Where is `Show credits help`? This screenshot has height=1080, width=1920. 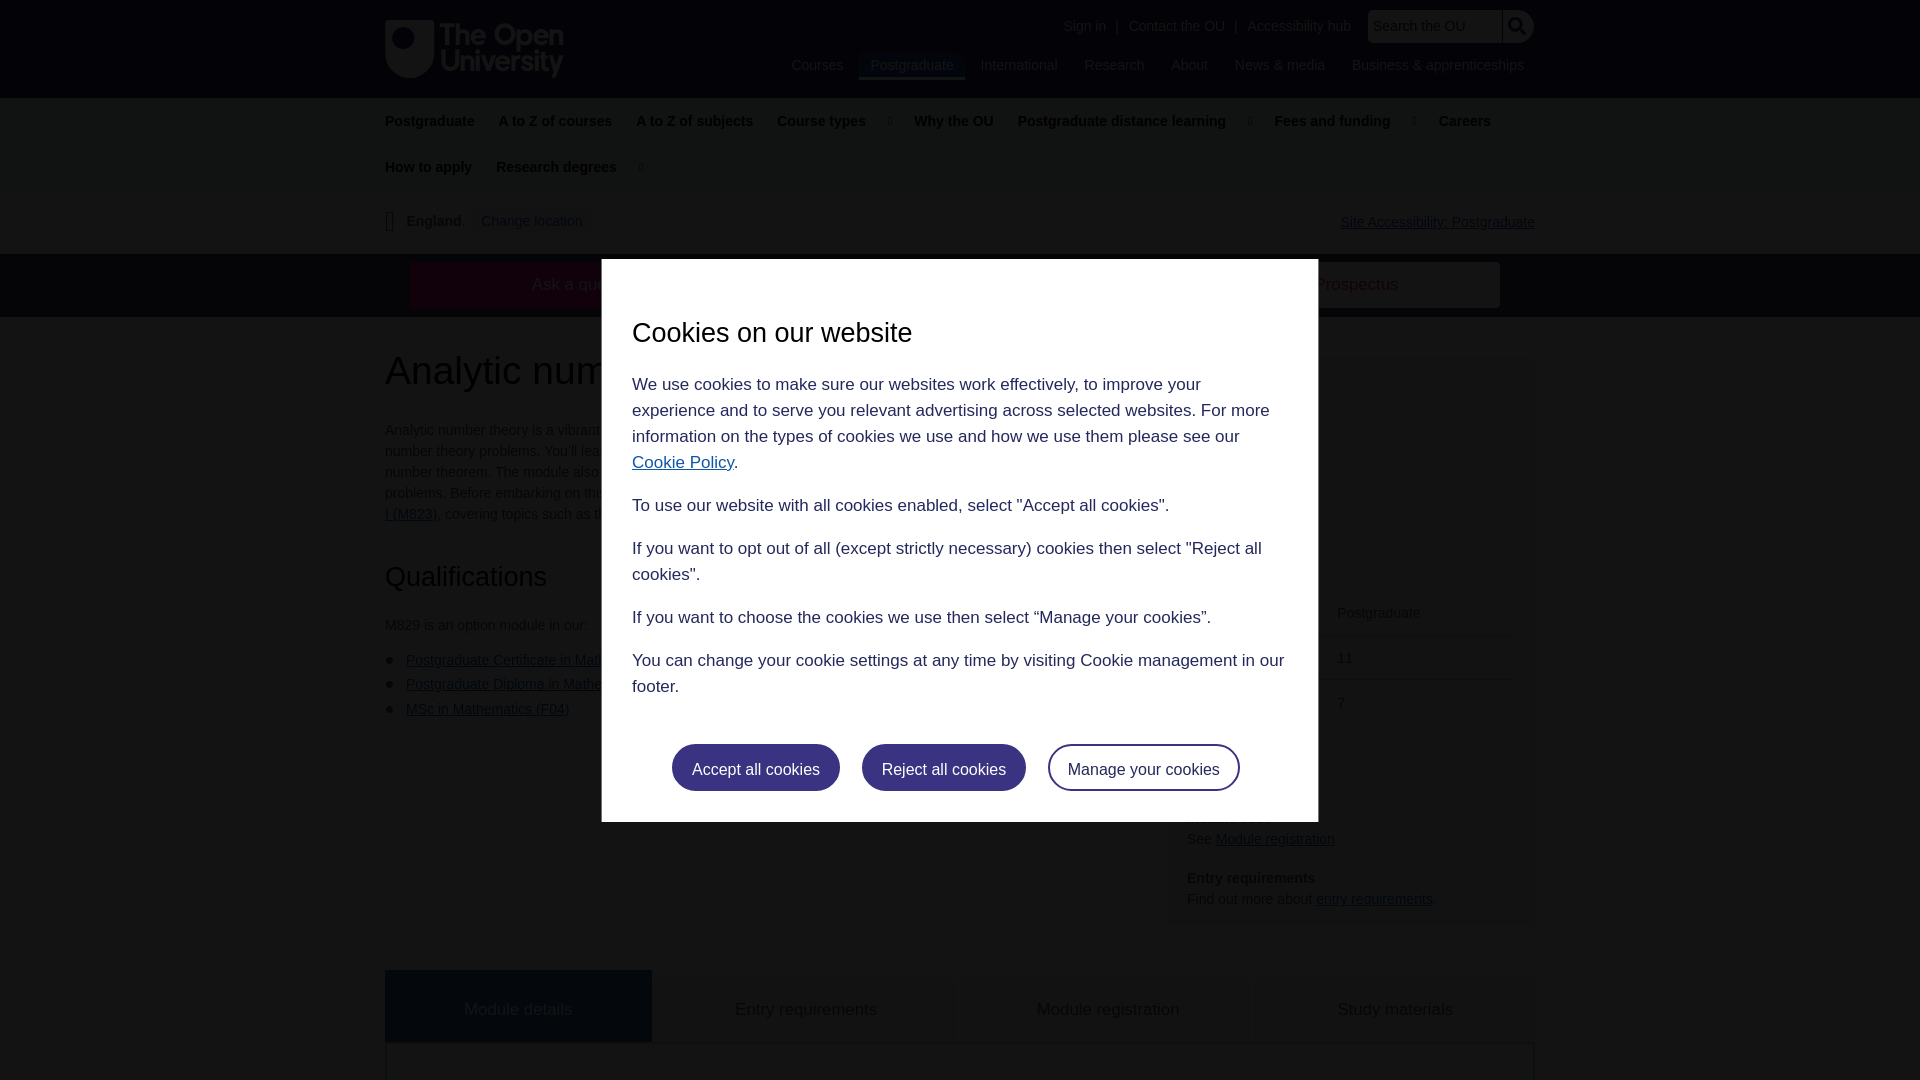 Show credits help is located at coordinates (1252, 509).